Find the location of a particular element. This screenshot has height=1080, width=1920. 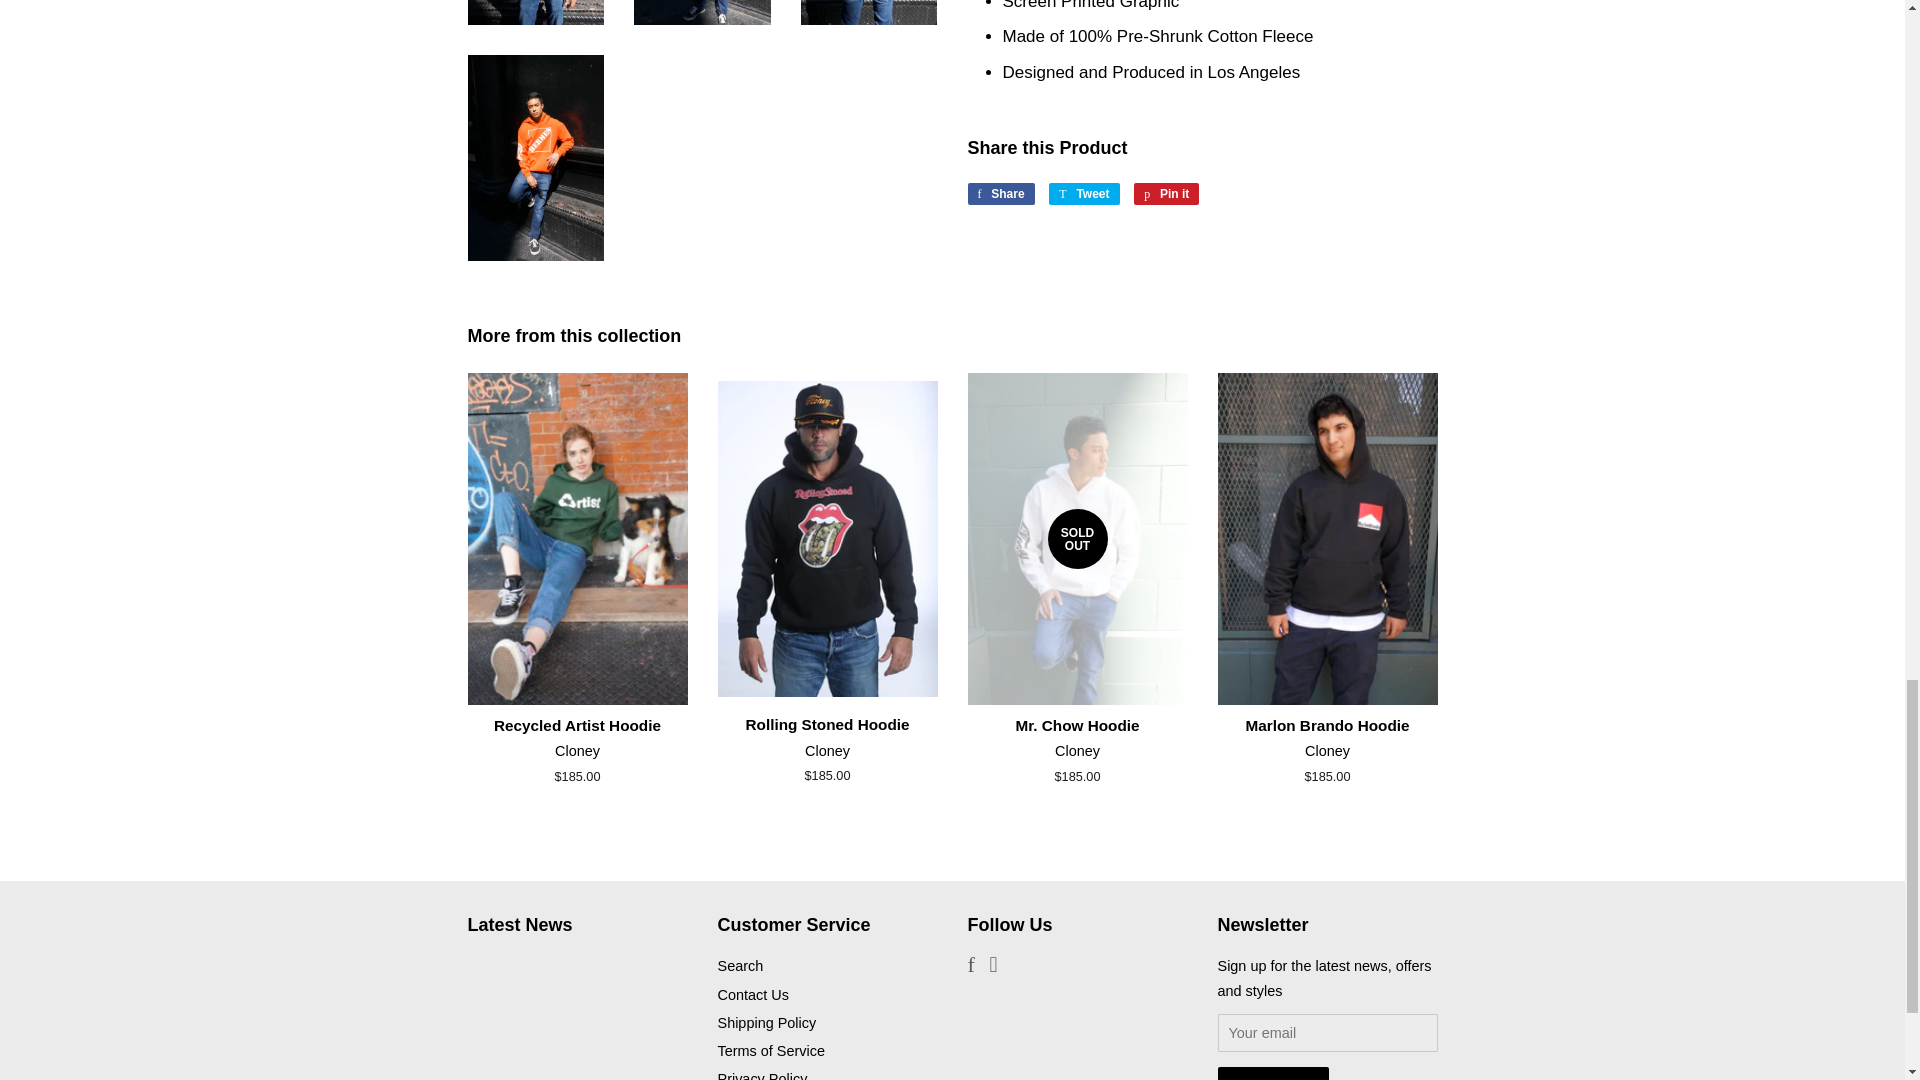

Tweet on Twitter is located at coordinates (1084, 194).